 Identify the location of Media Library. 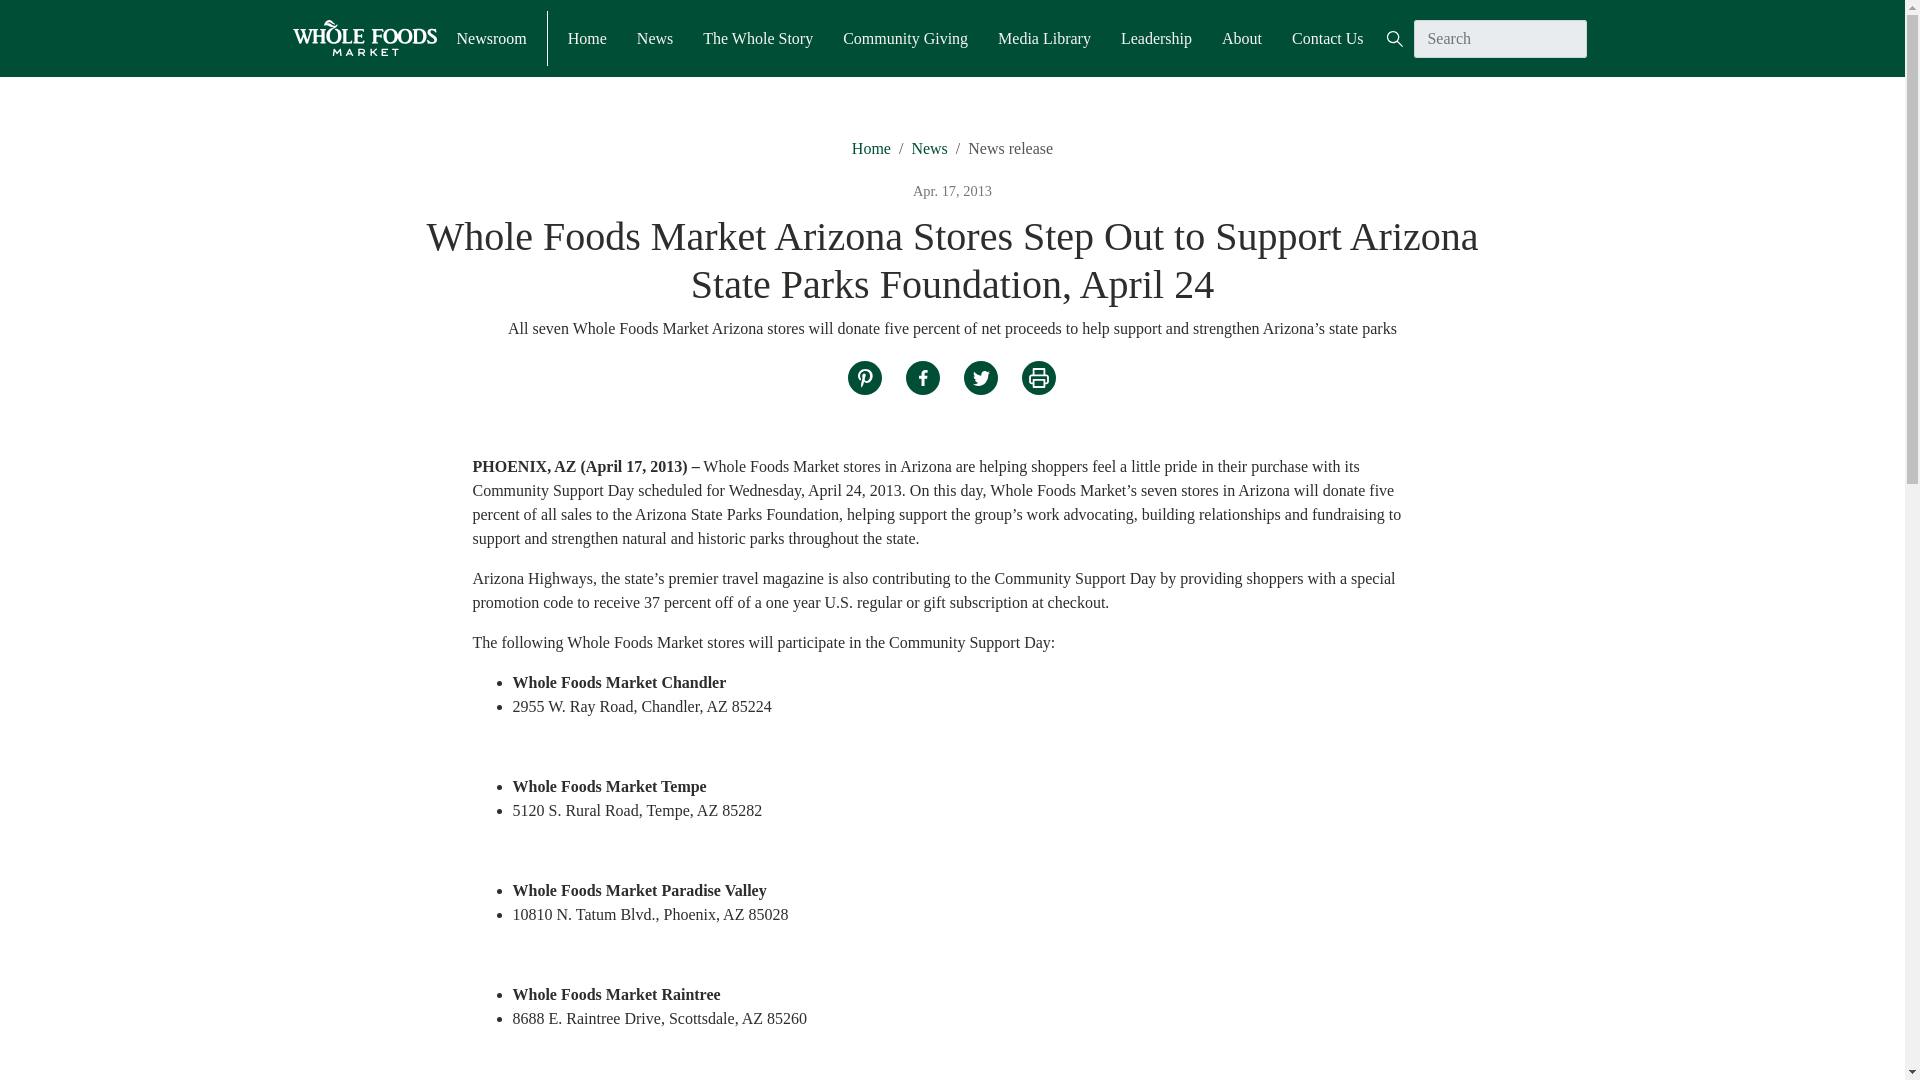
(1044, 37).